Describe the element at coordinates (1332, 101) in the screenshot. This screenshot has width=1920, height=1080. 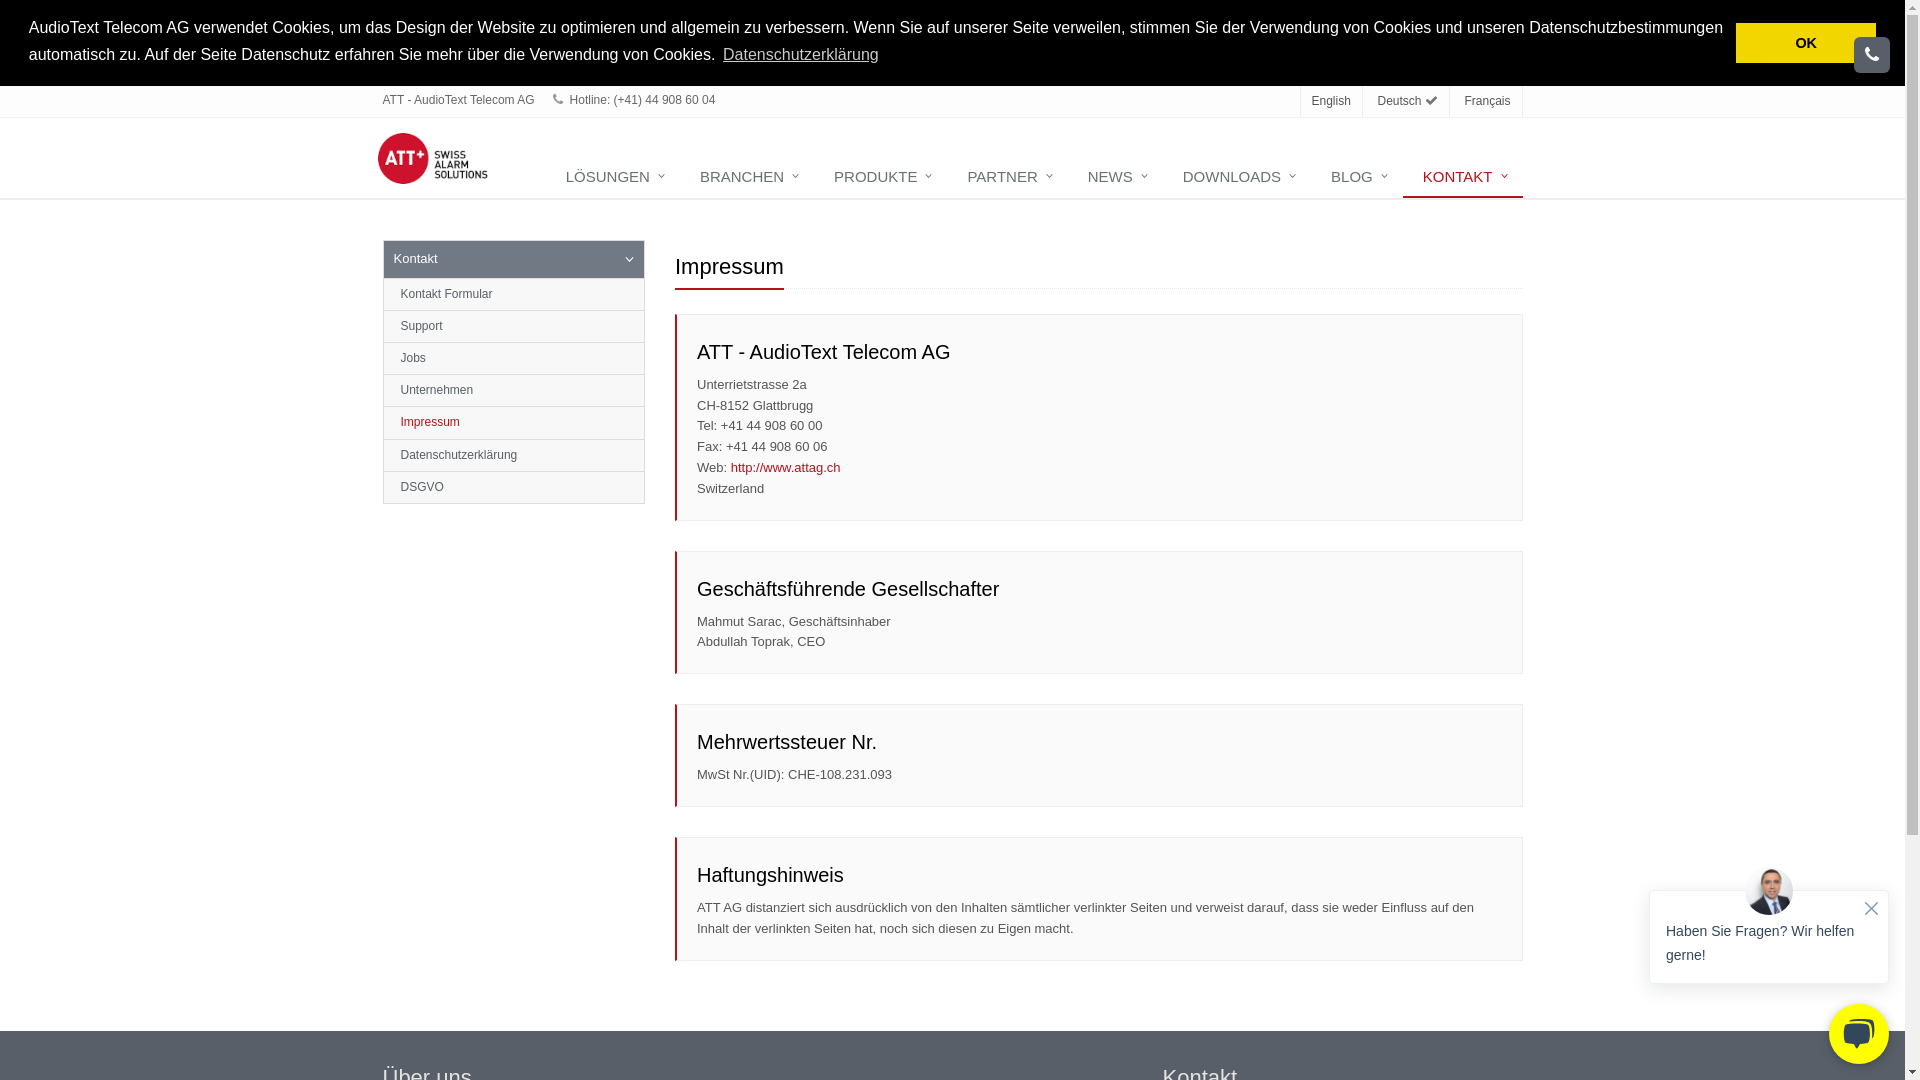
I see `English` at that location.